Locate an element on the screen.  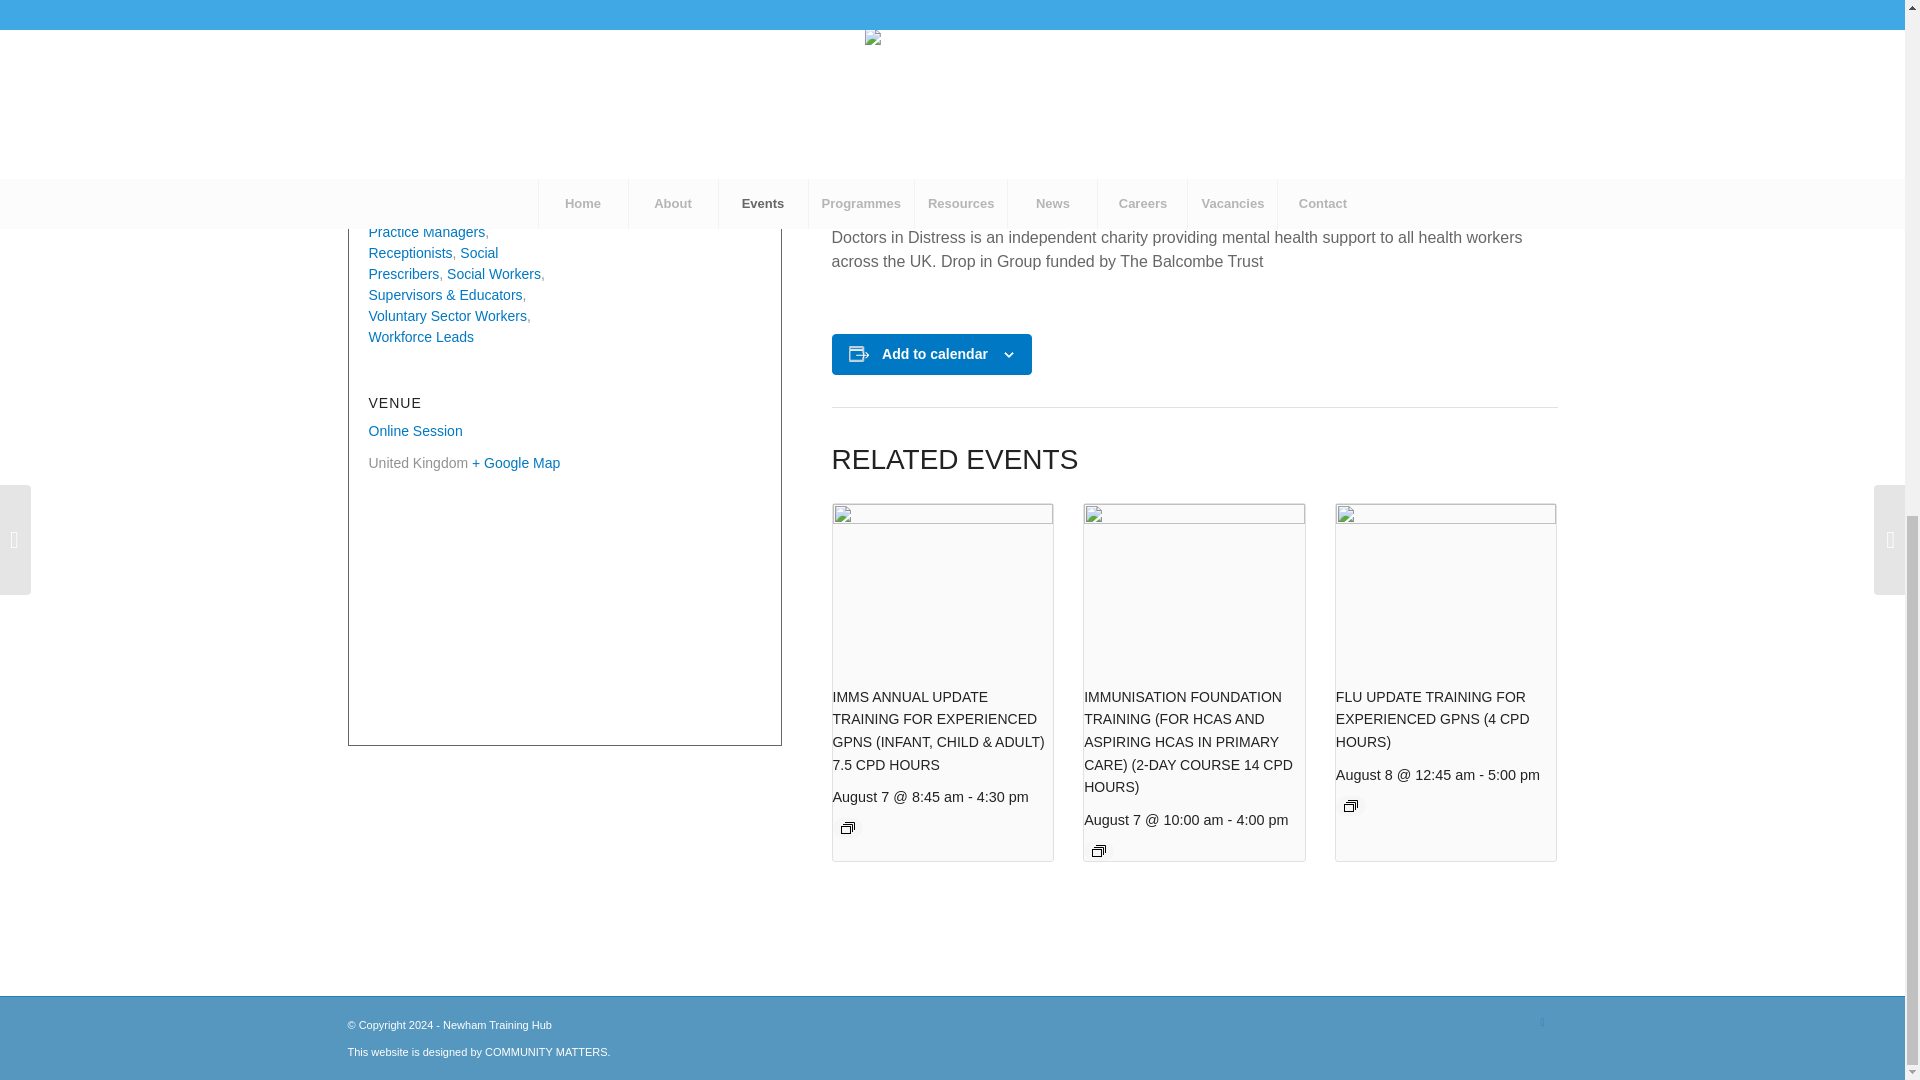
Event Series is located at coordinates (1098, 850).